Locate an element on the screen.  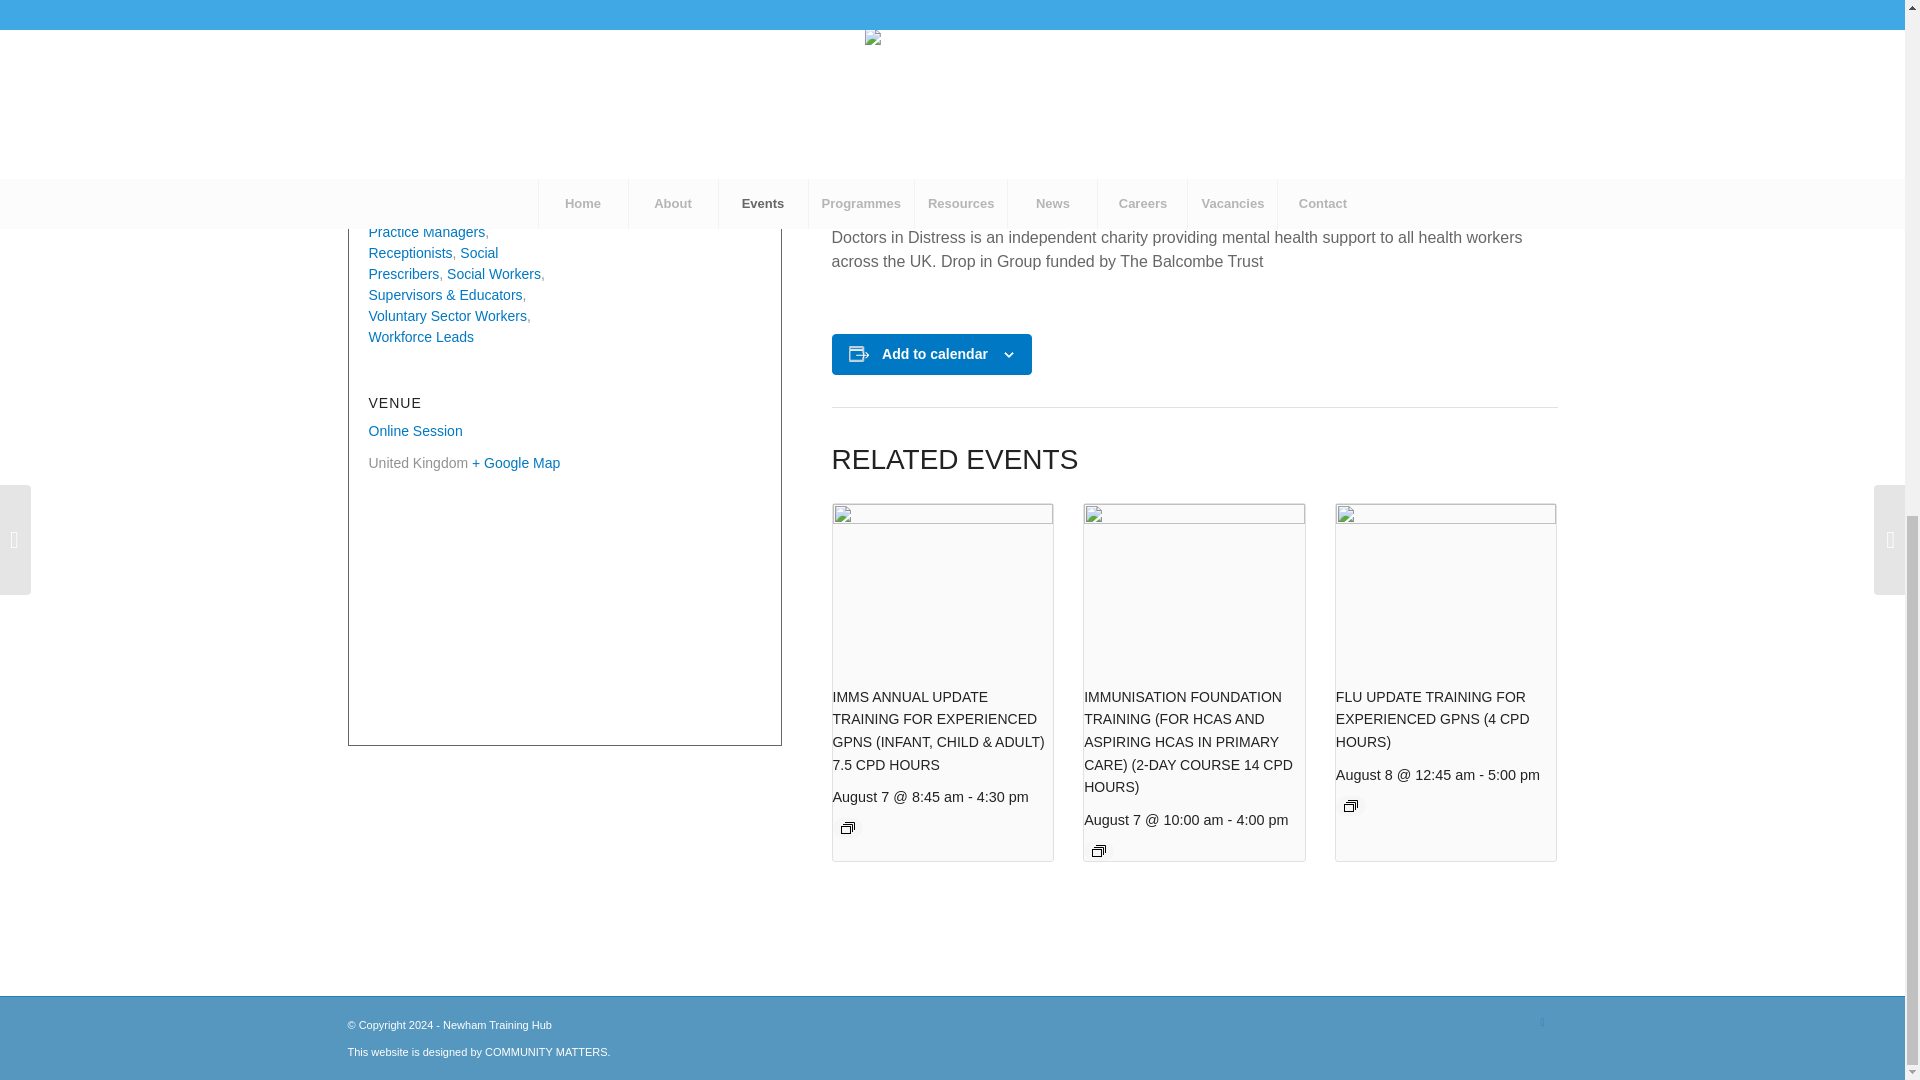
Event Series is located at coordinates (1098, 850).